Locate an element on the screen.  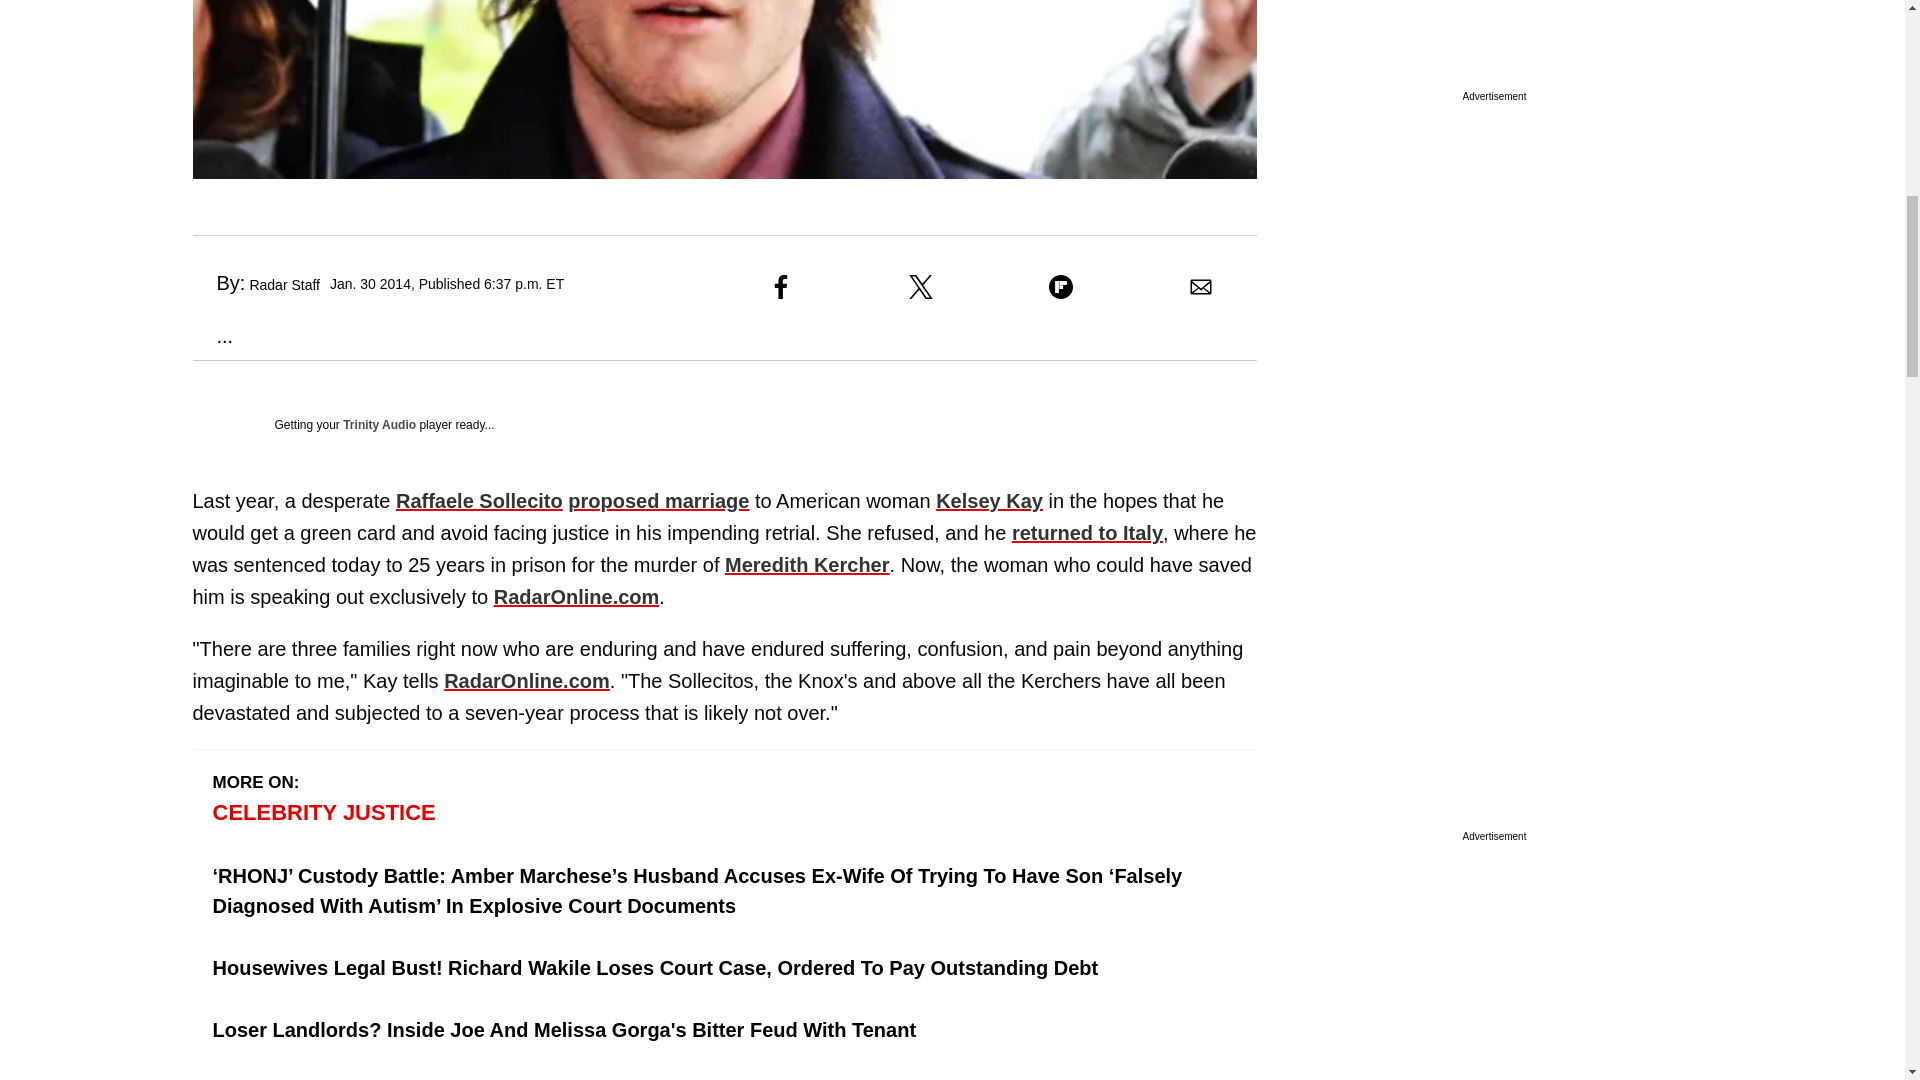
Share to Flipboard is located at coordinates (1060, 287).